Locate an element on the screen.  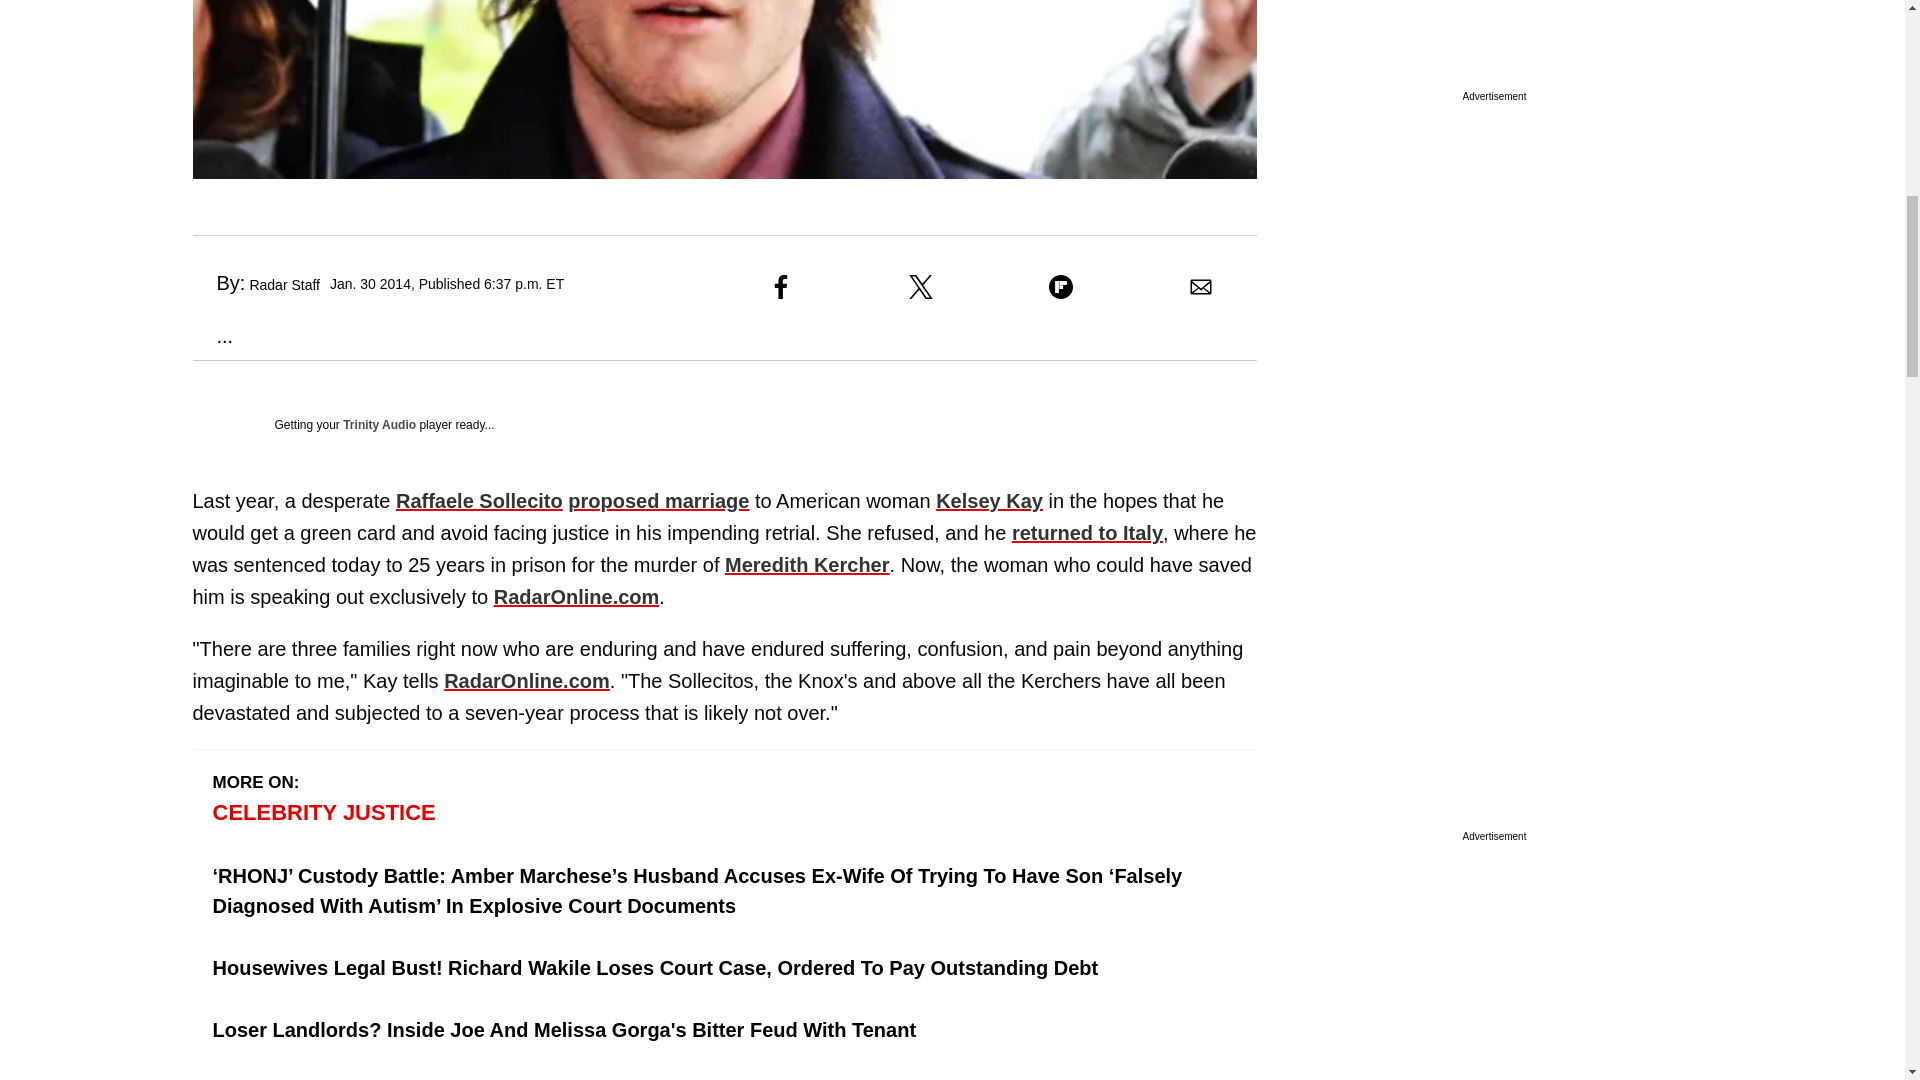
Share to Flipboard is located at coordinates (1060, 287).